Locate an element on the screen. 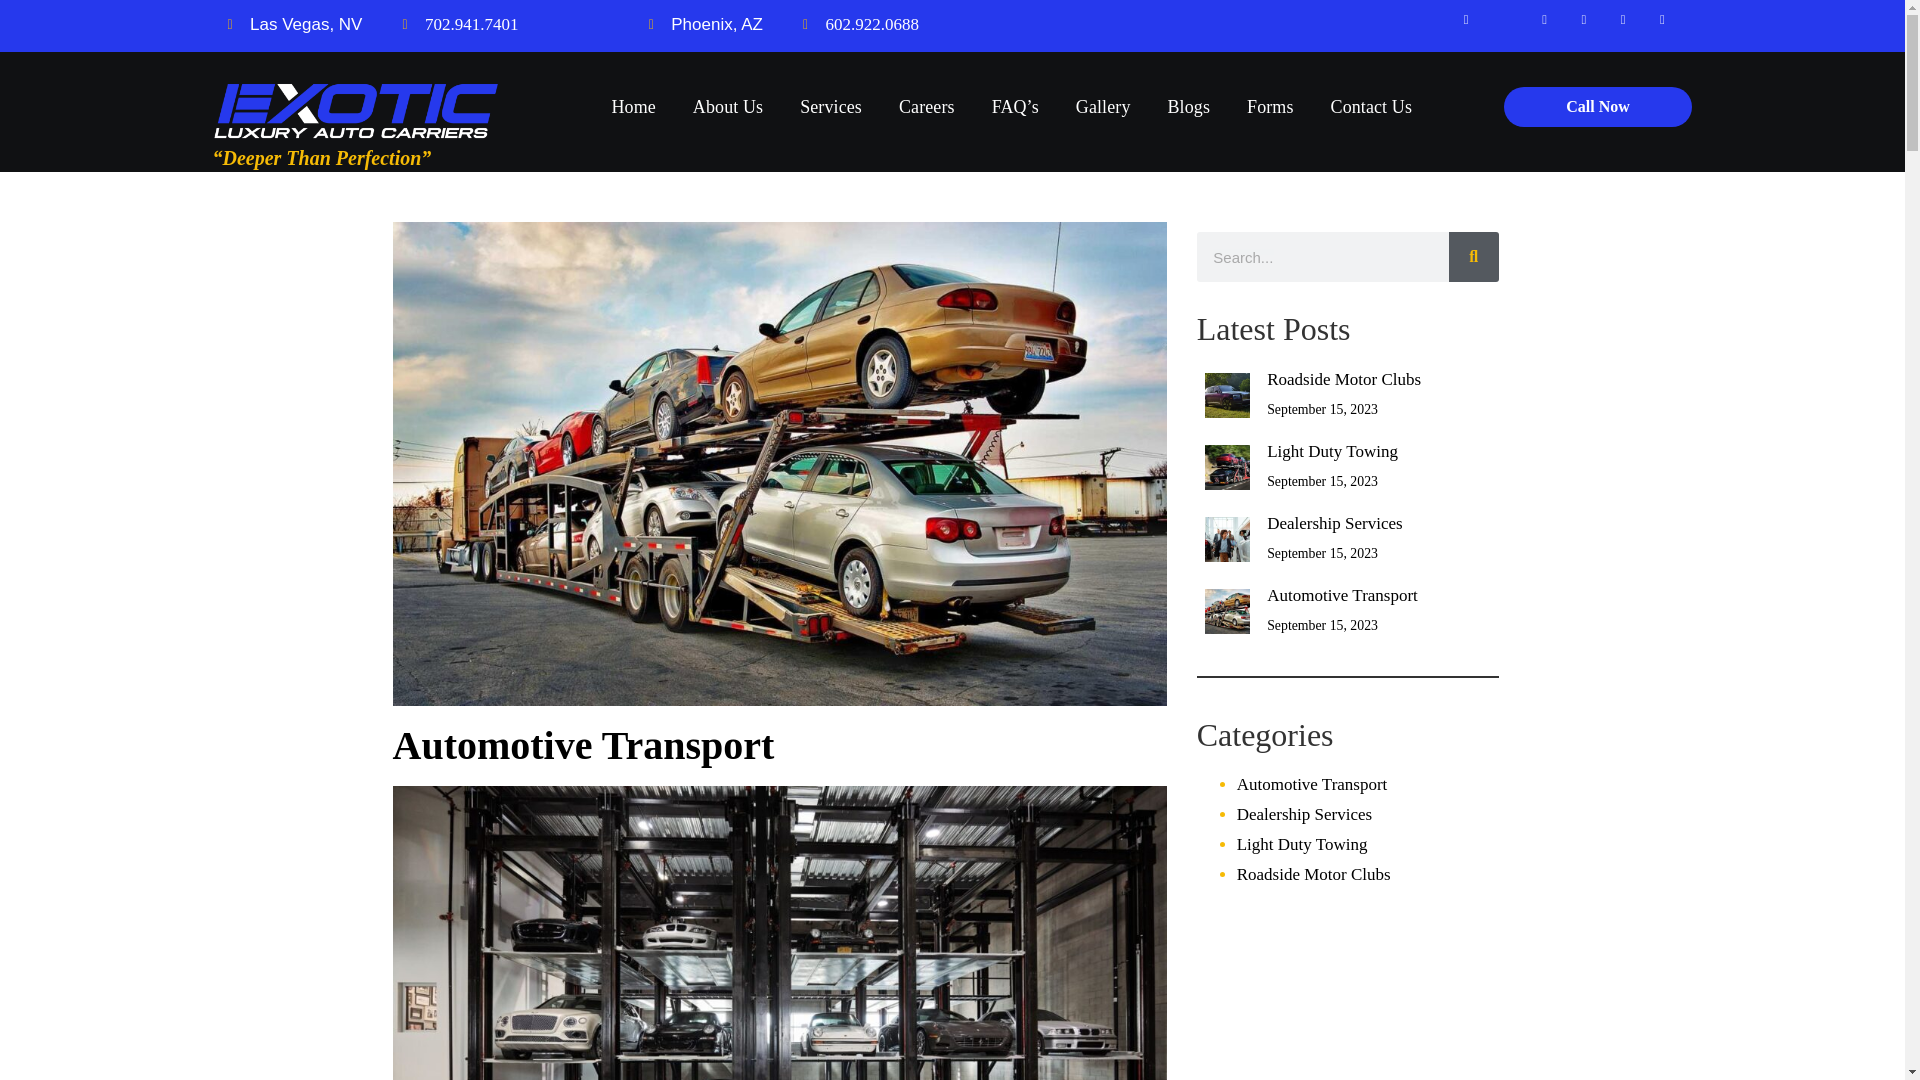 The height and width of the screenshot is (1080, 1920). About Us is located at coordinates (727, 106).